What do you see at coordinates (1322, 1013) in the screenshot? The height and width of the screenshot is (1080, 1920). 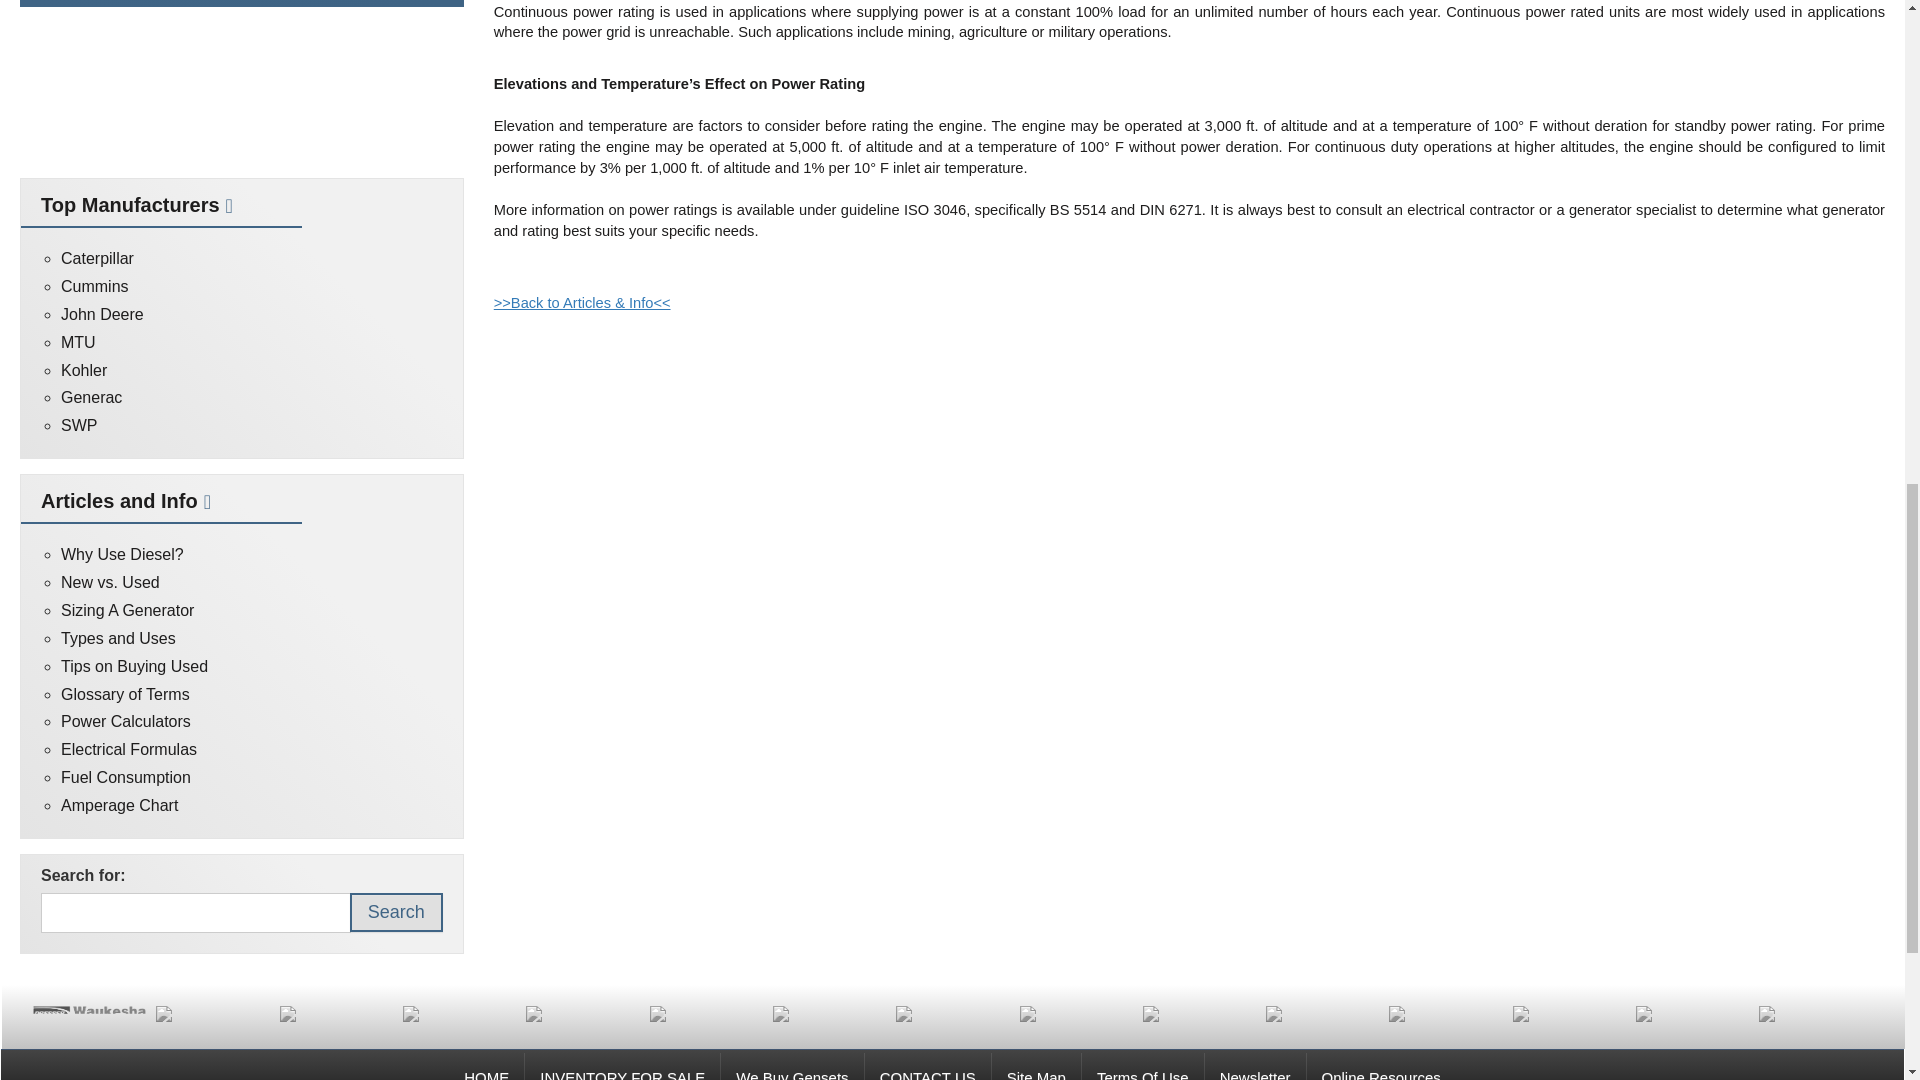 I see `caterpillar` at bounding box center [1322, 1013].